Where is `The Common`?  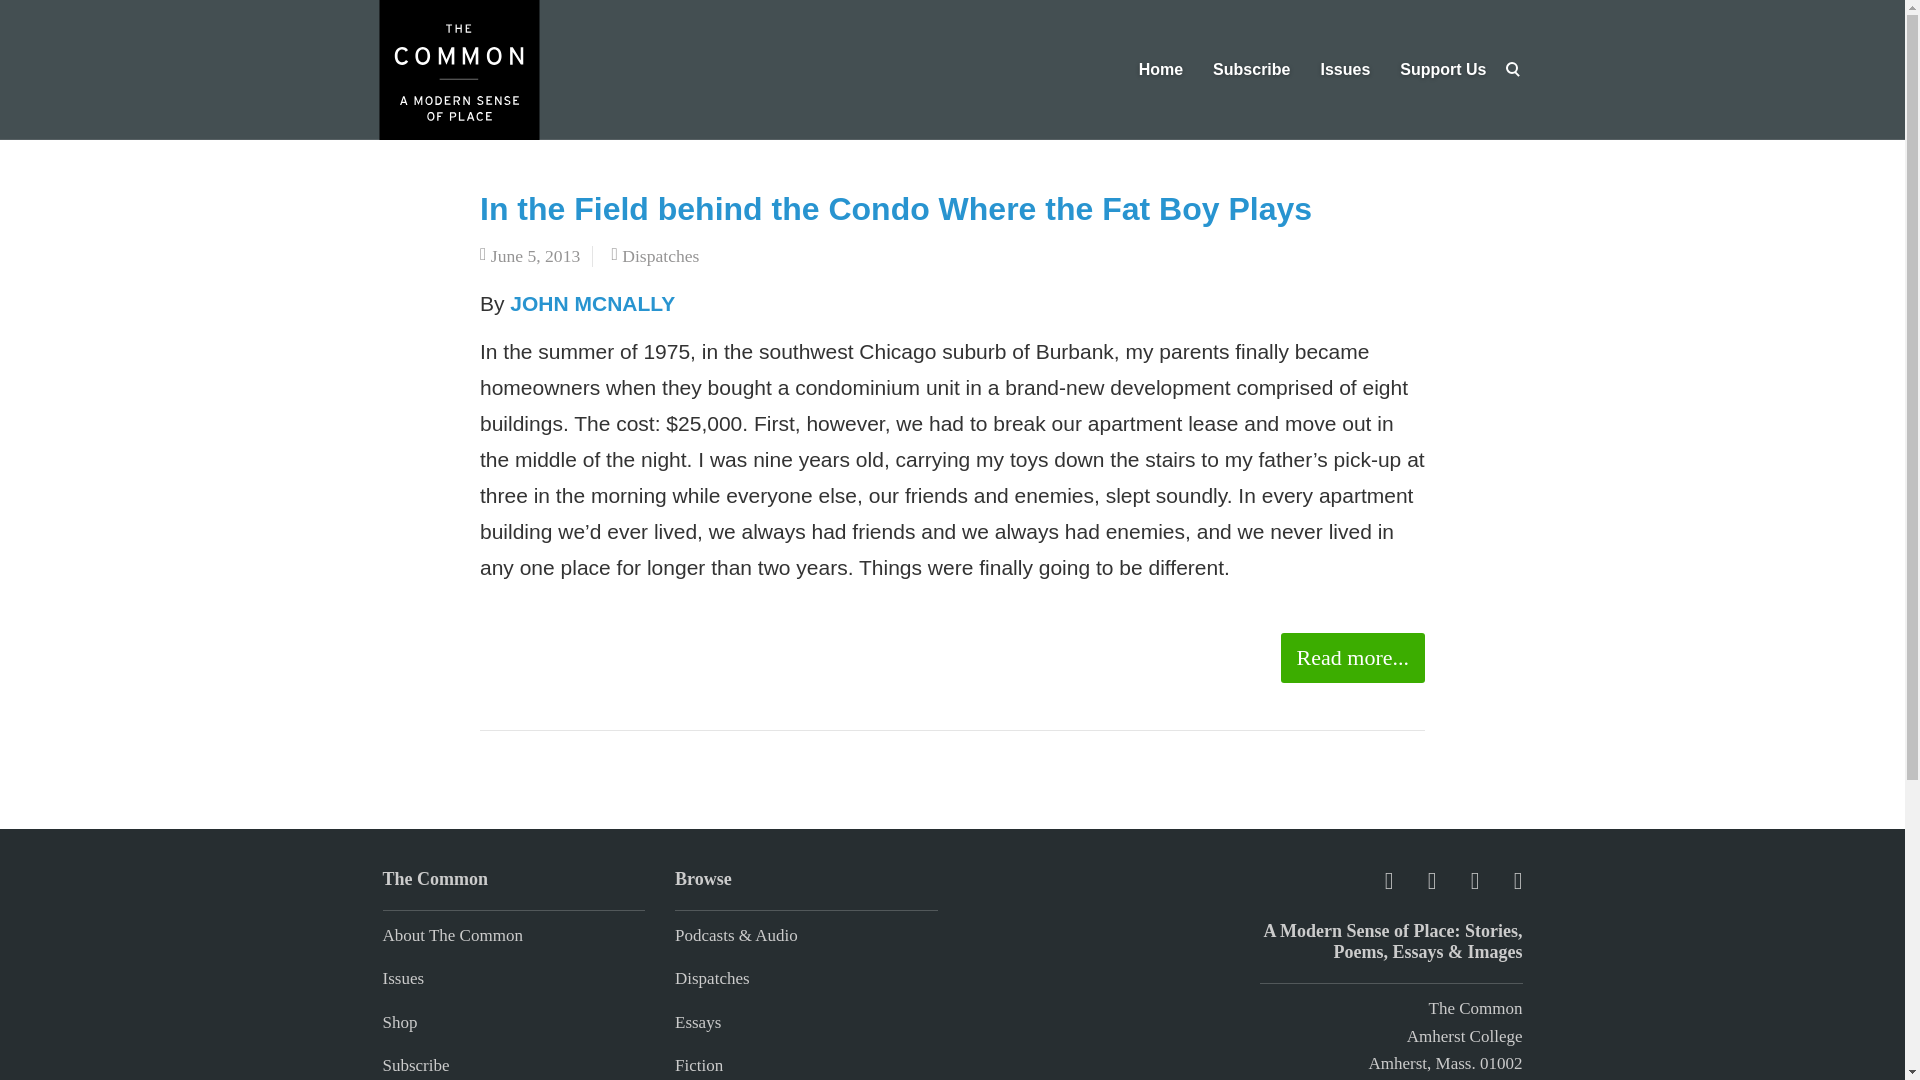 The Common is located at coordinates (1475, 1008).